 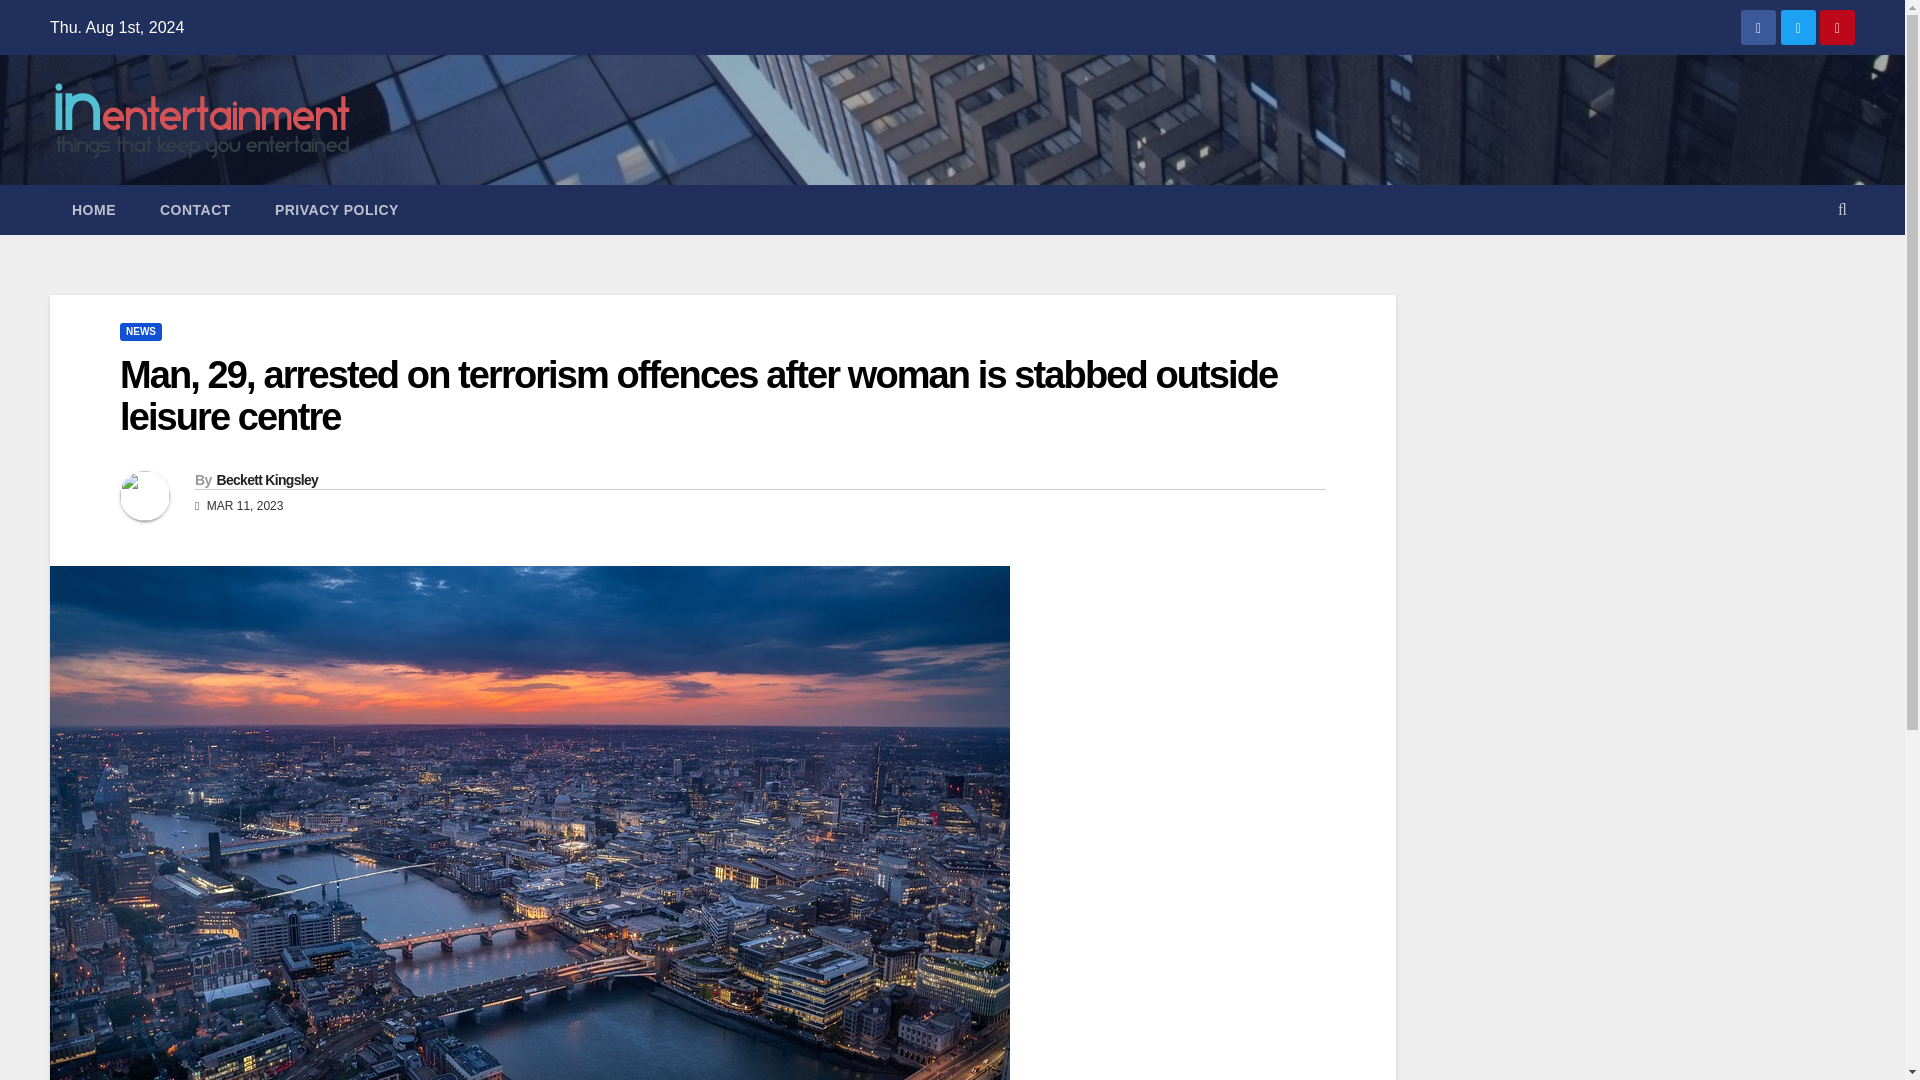 I want to click on Beckett Kingsley, so click(x=266, y=480).